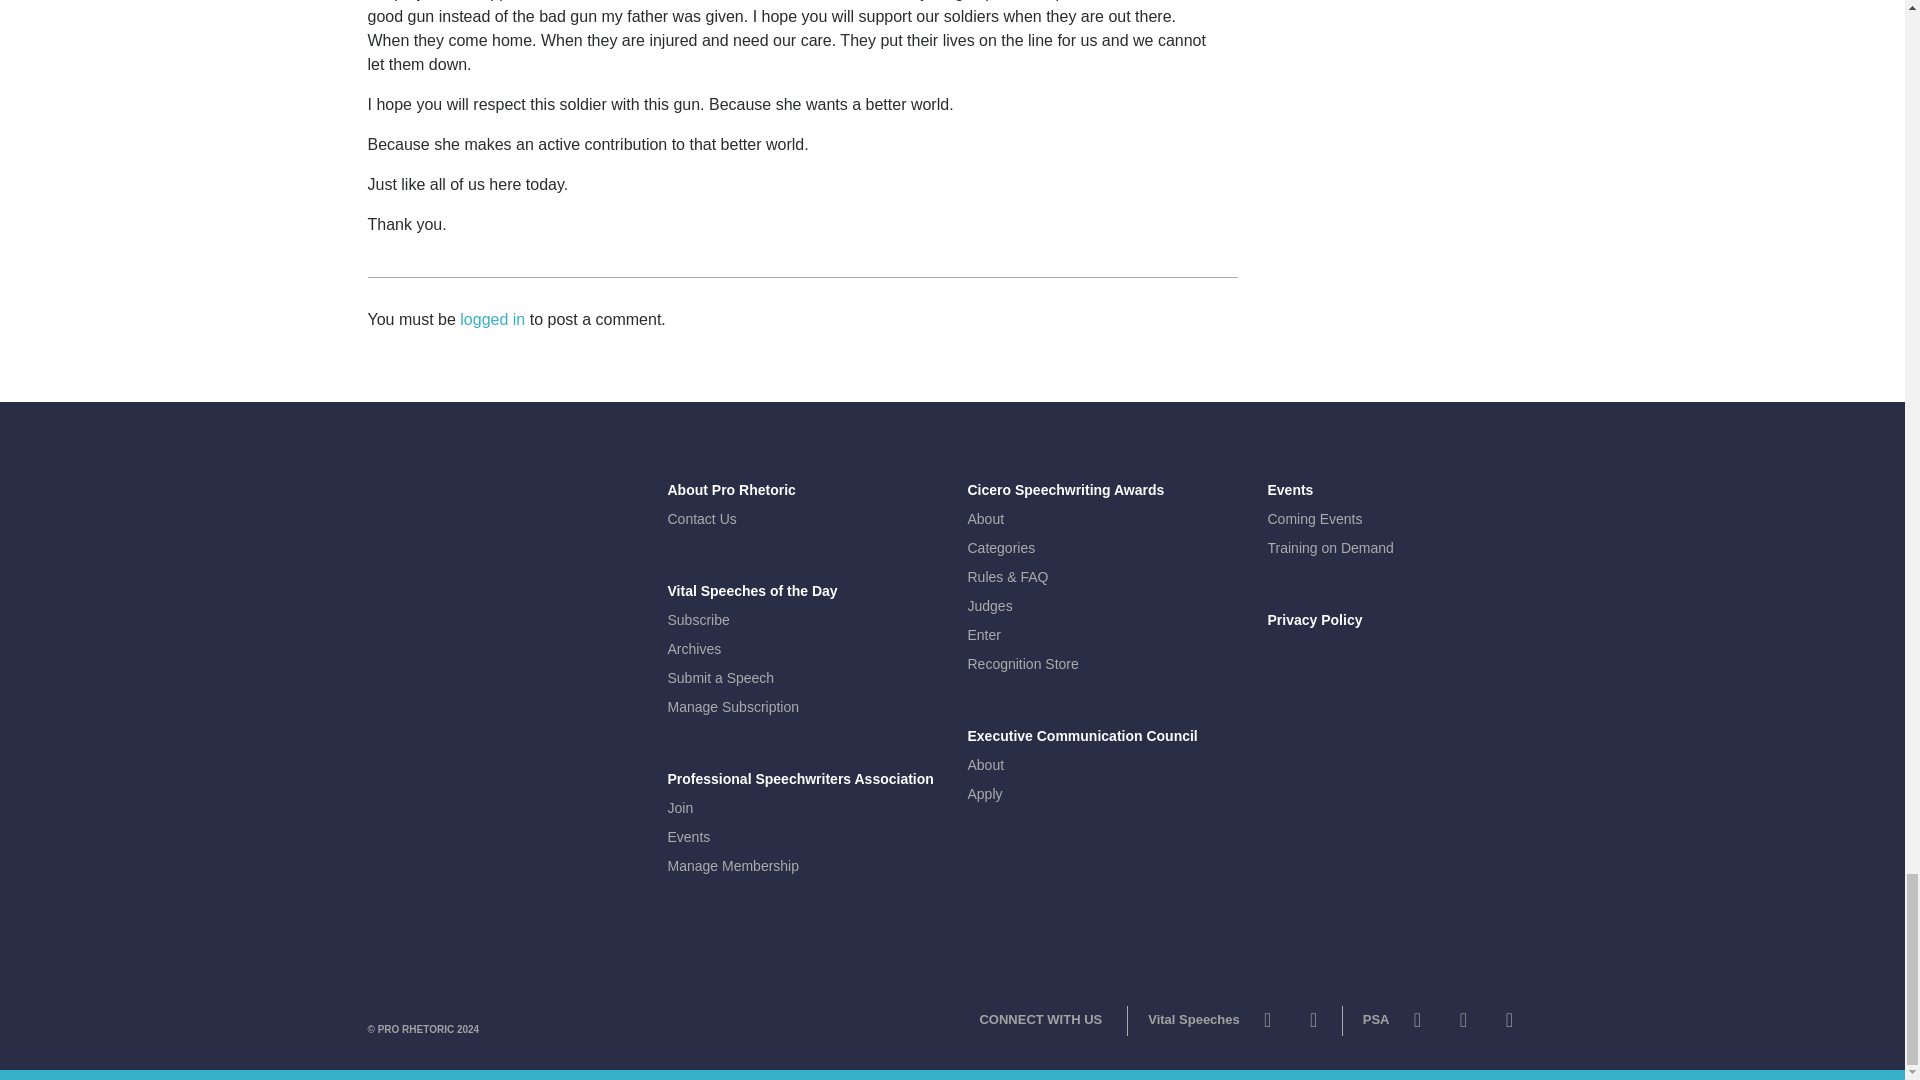  Describe the element at coordinates (492, 320) in the screenshot. I see `logged in` at that location.